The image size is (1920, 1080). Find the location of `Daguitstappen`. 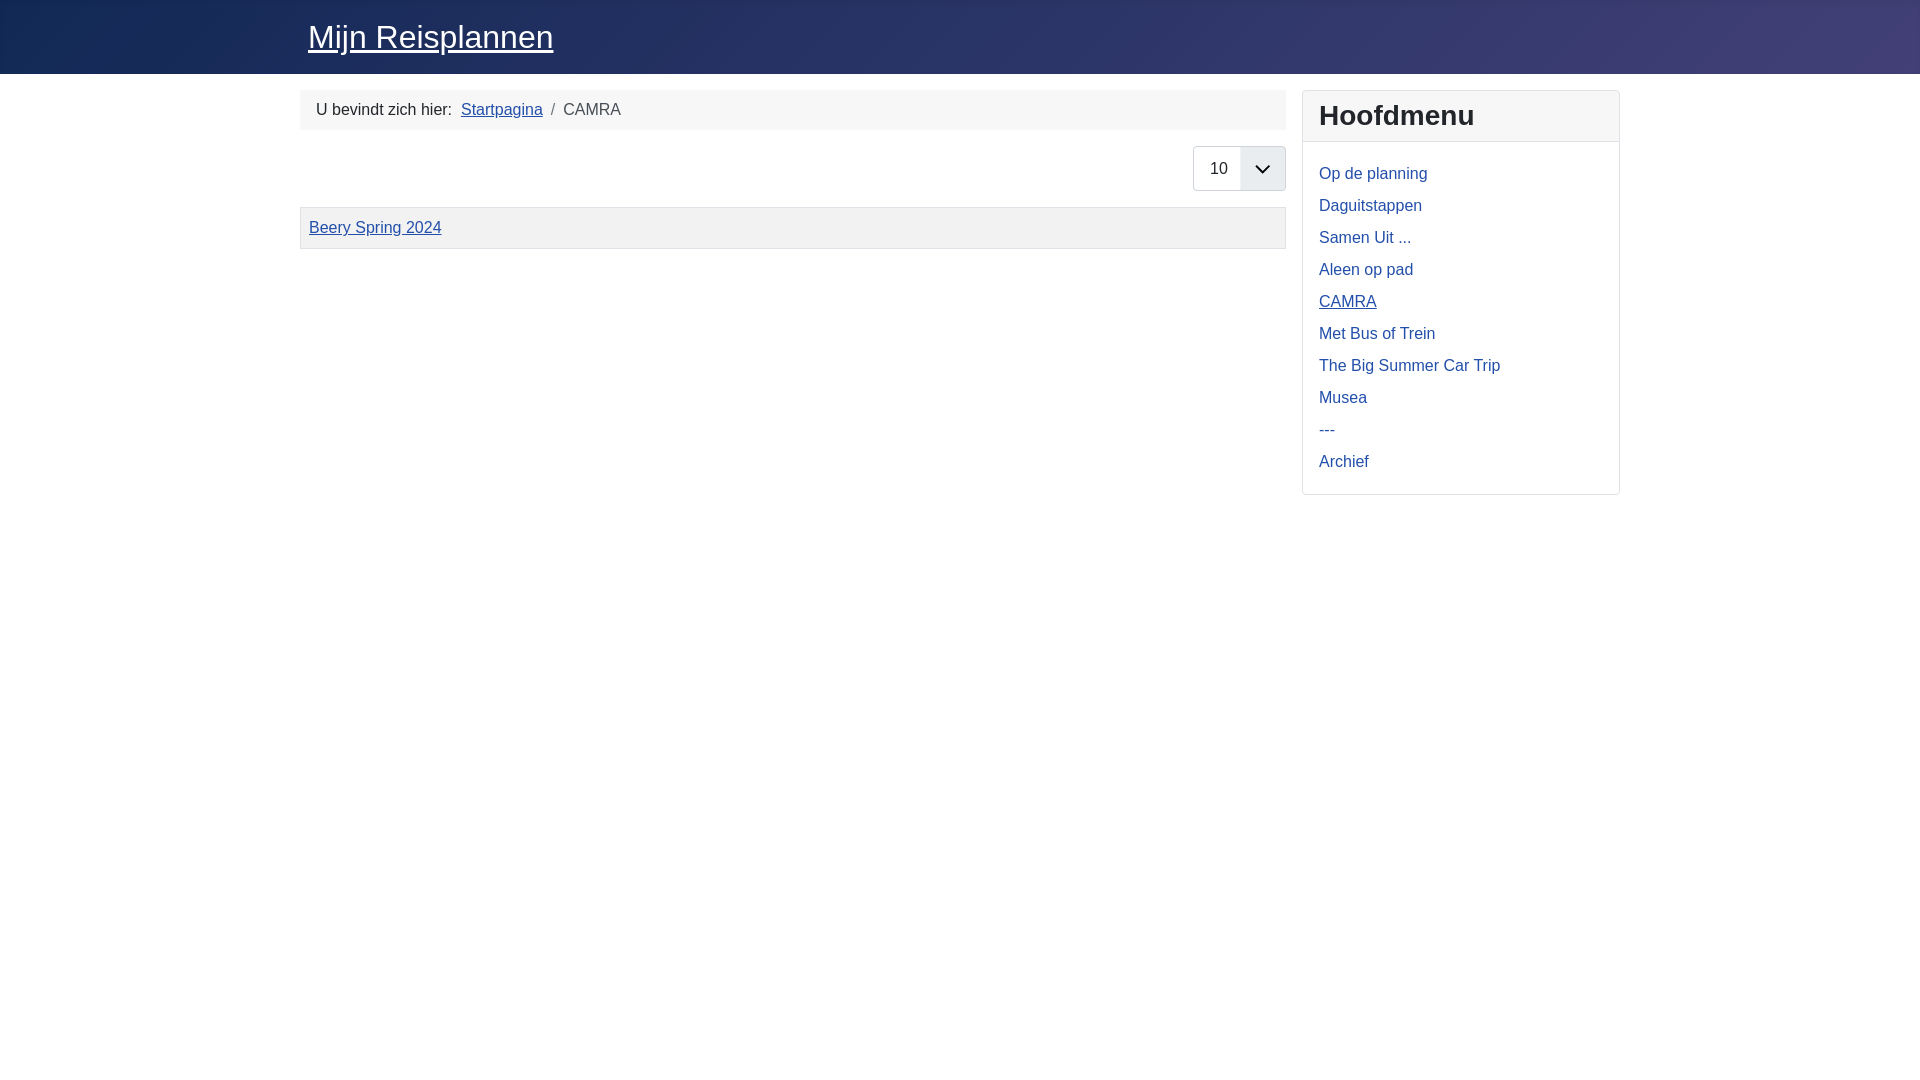

Daguitstappen is located at coordinates (1370, 206).